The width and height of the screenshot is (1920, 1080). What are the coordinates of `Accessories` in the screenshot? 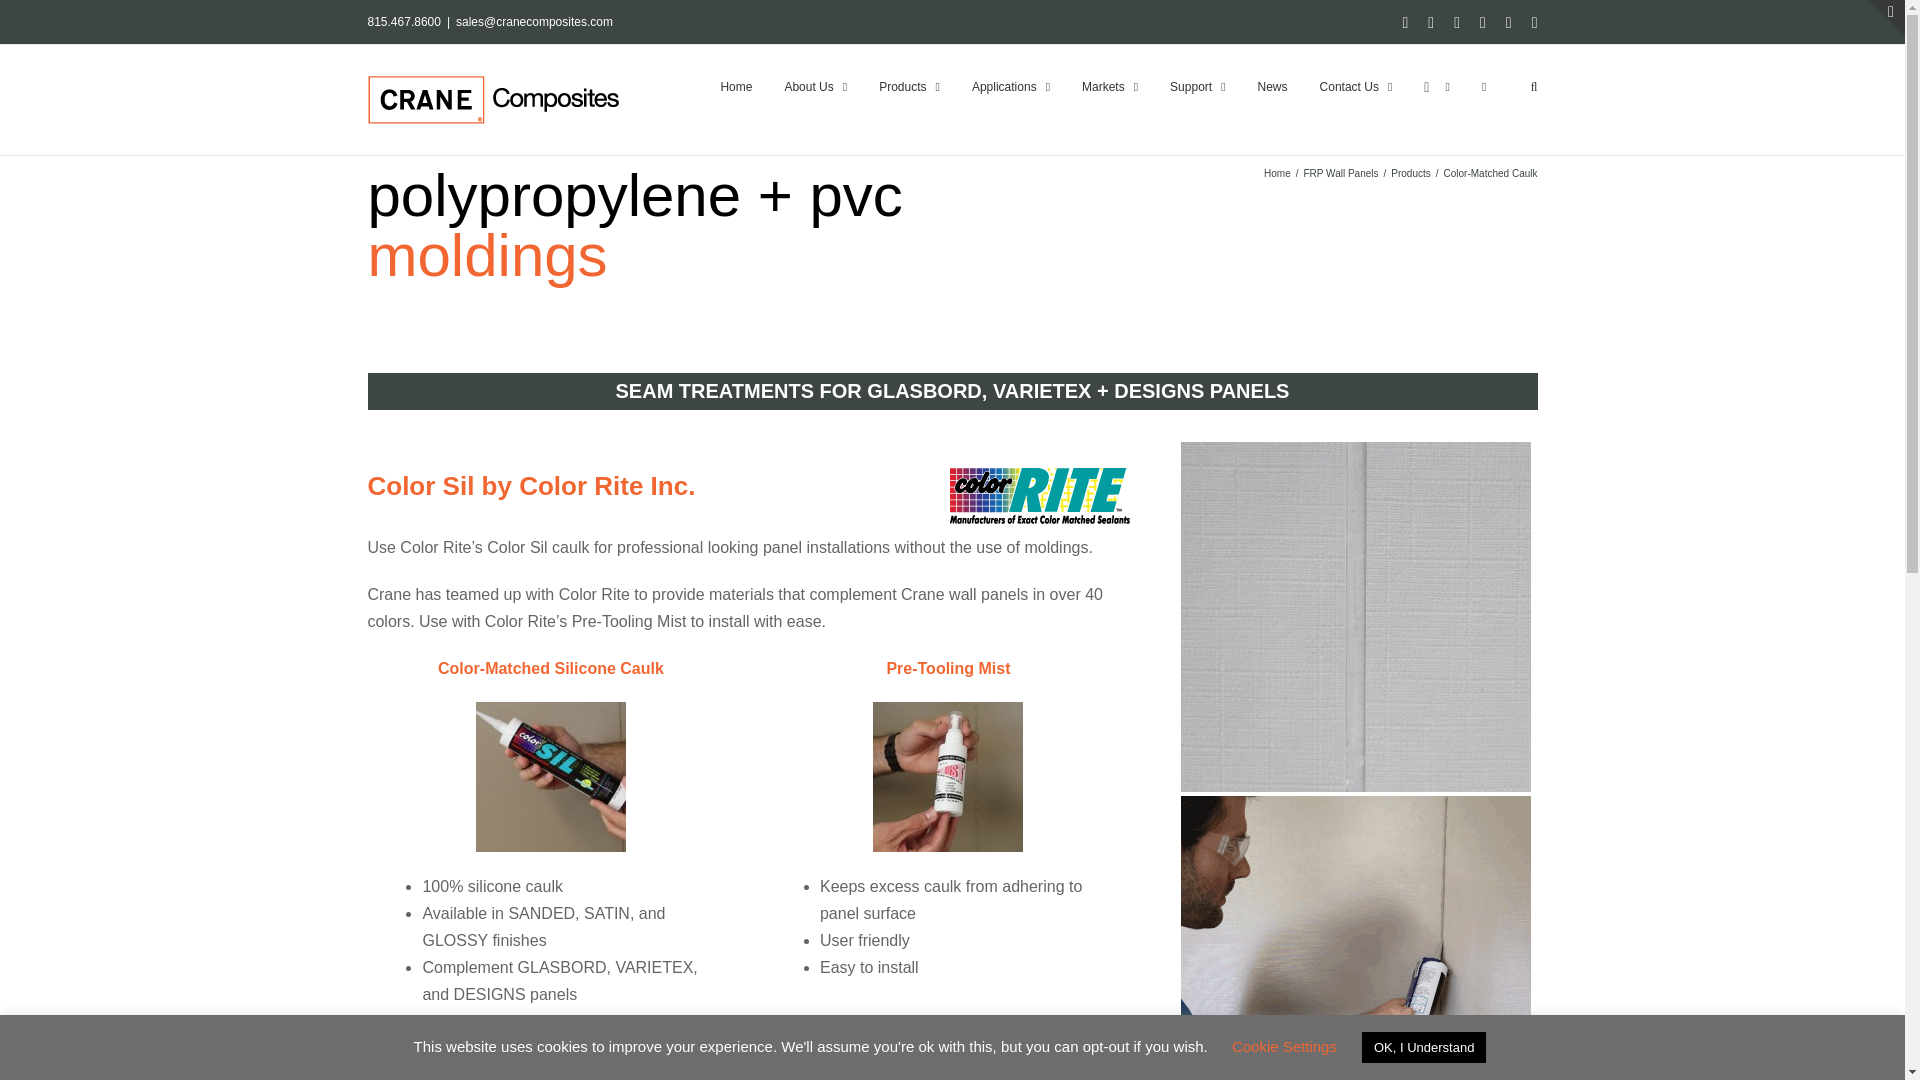 It's located at (1355, 938).